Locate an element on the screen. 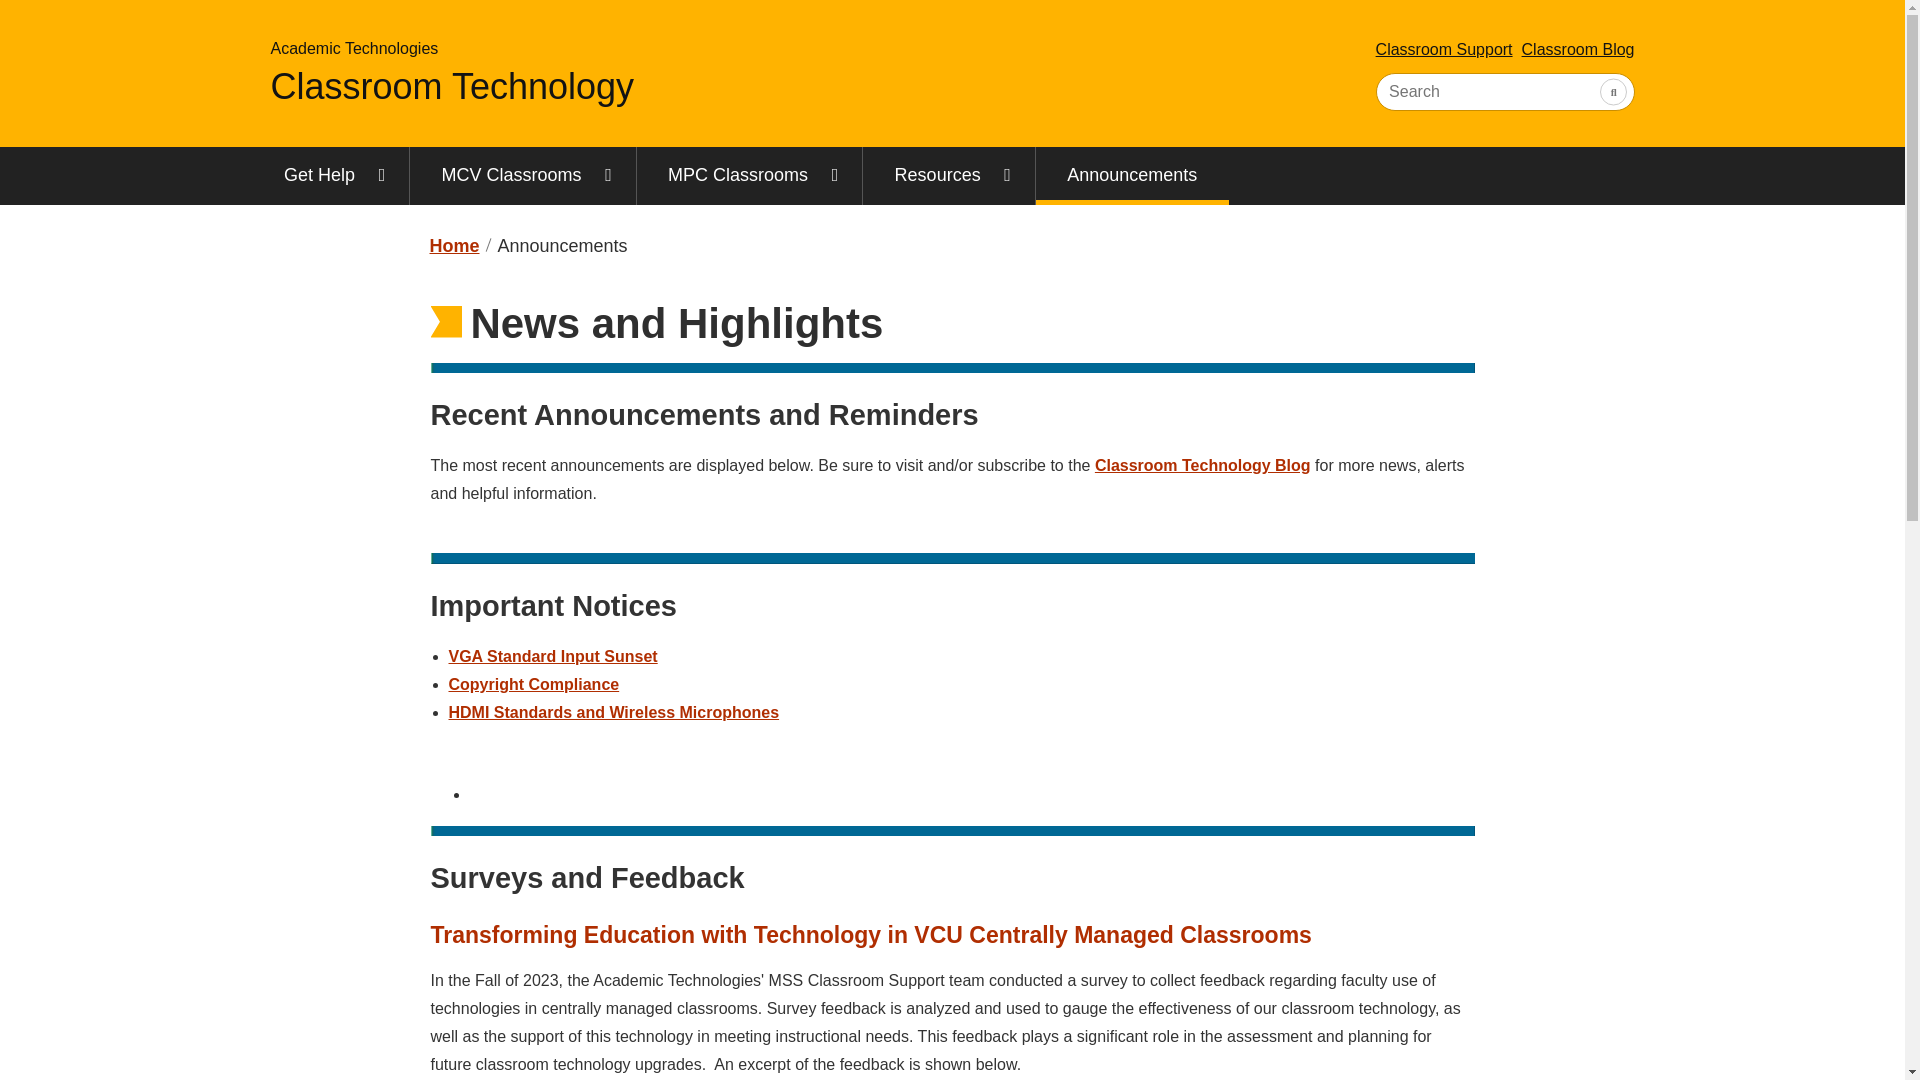  Classroom Technology is located at coordinates (454, 246).